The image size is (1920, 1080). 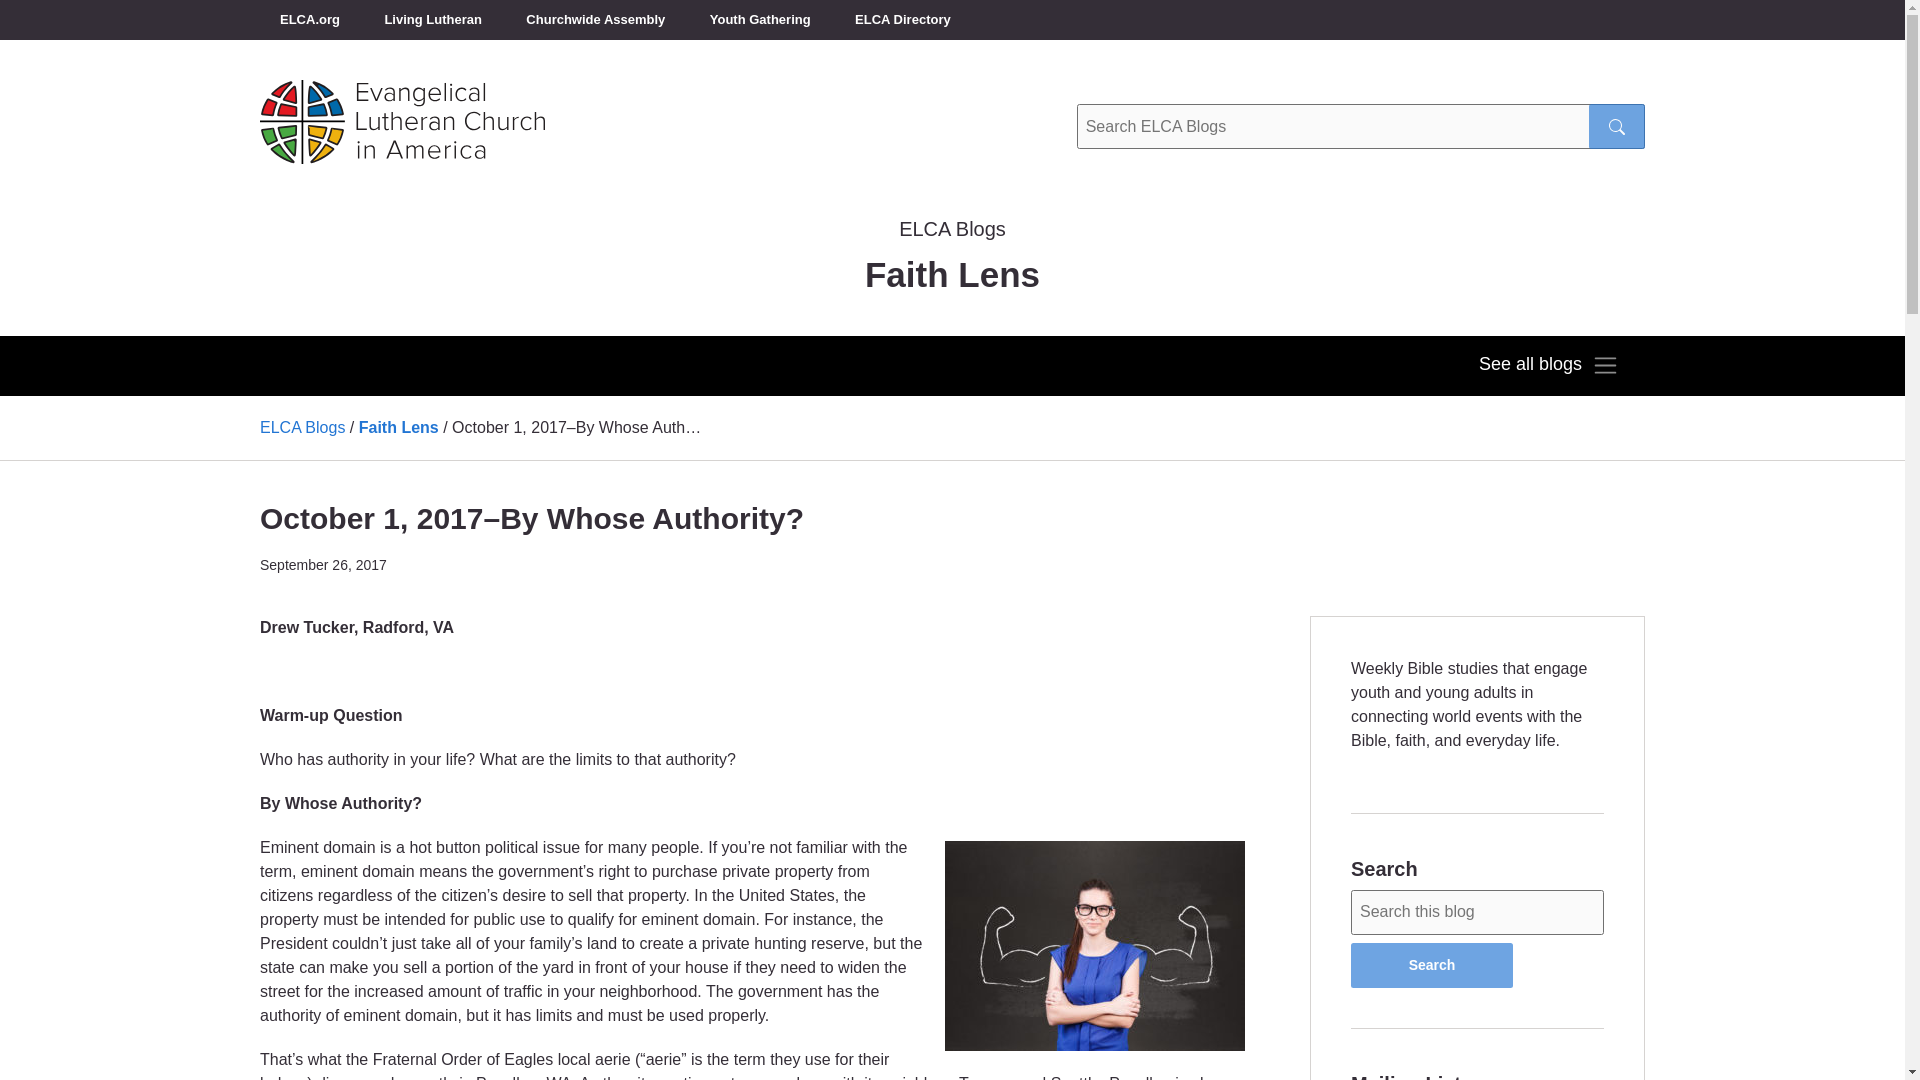 What do you see at coordinates (310, 20) in the screenshot?
I see `ELCA.org` at bounding box center [310, 20].